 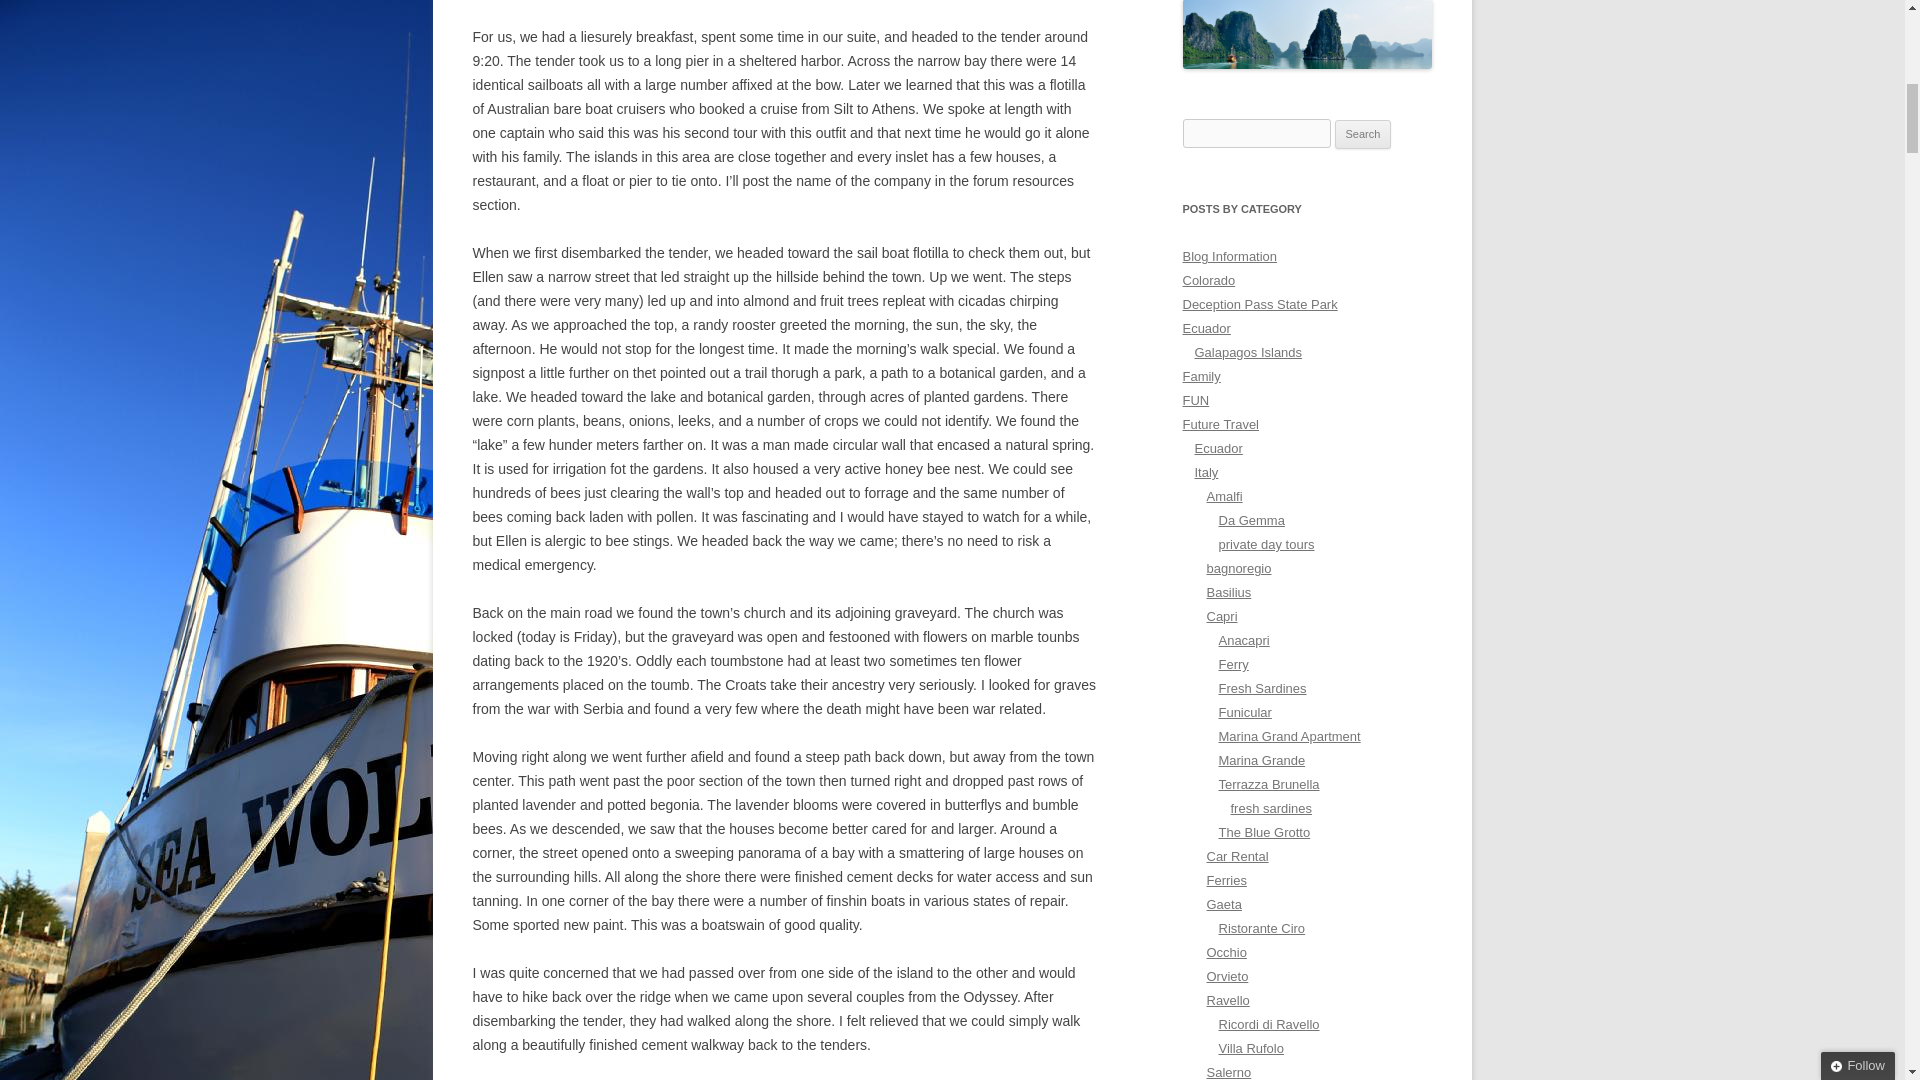 I want to click on Email Address, so click(x=1778, y=169).